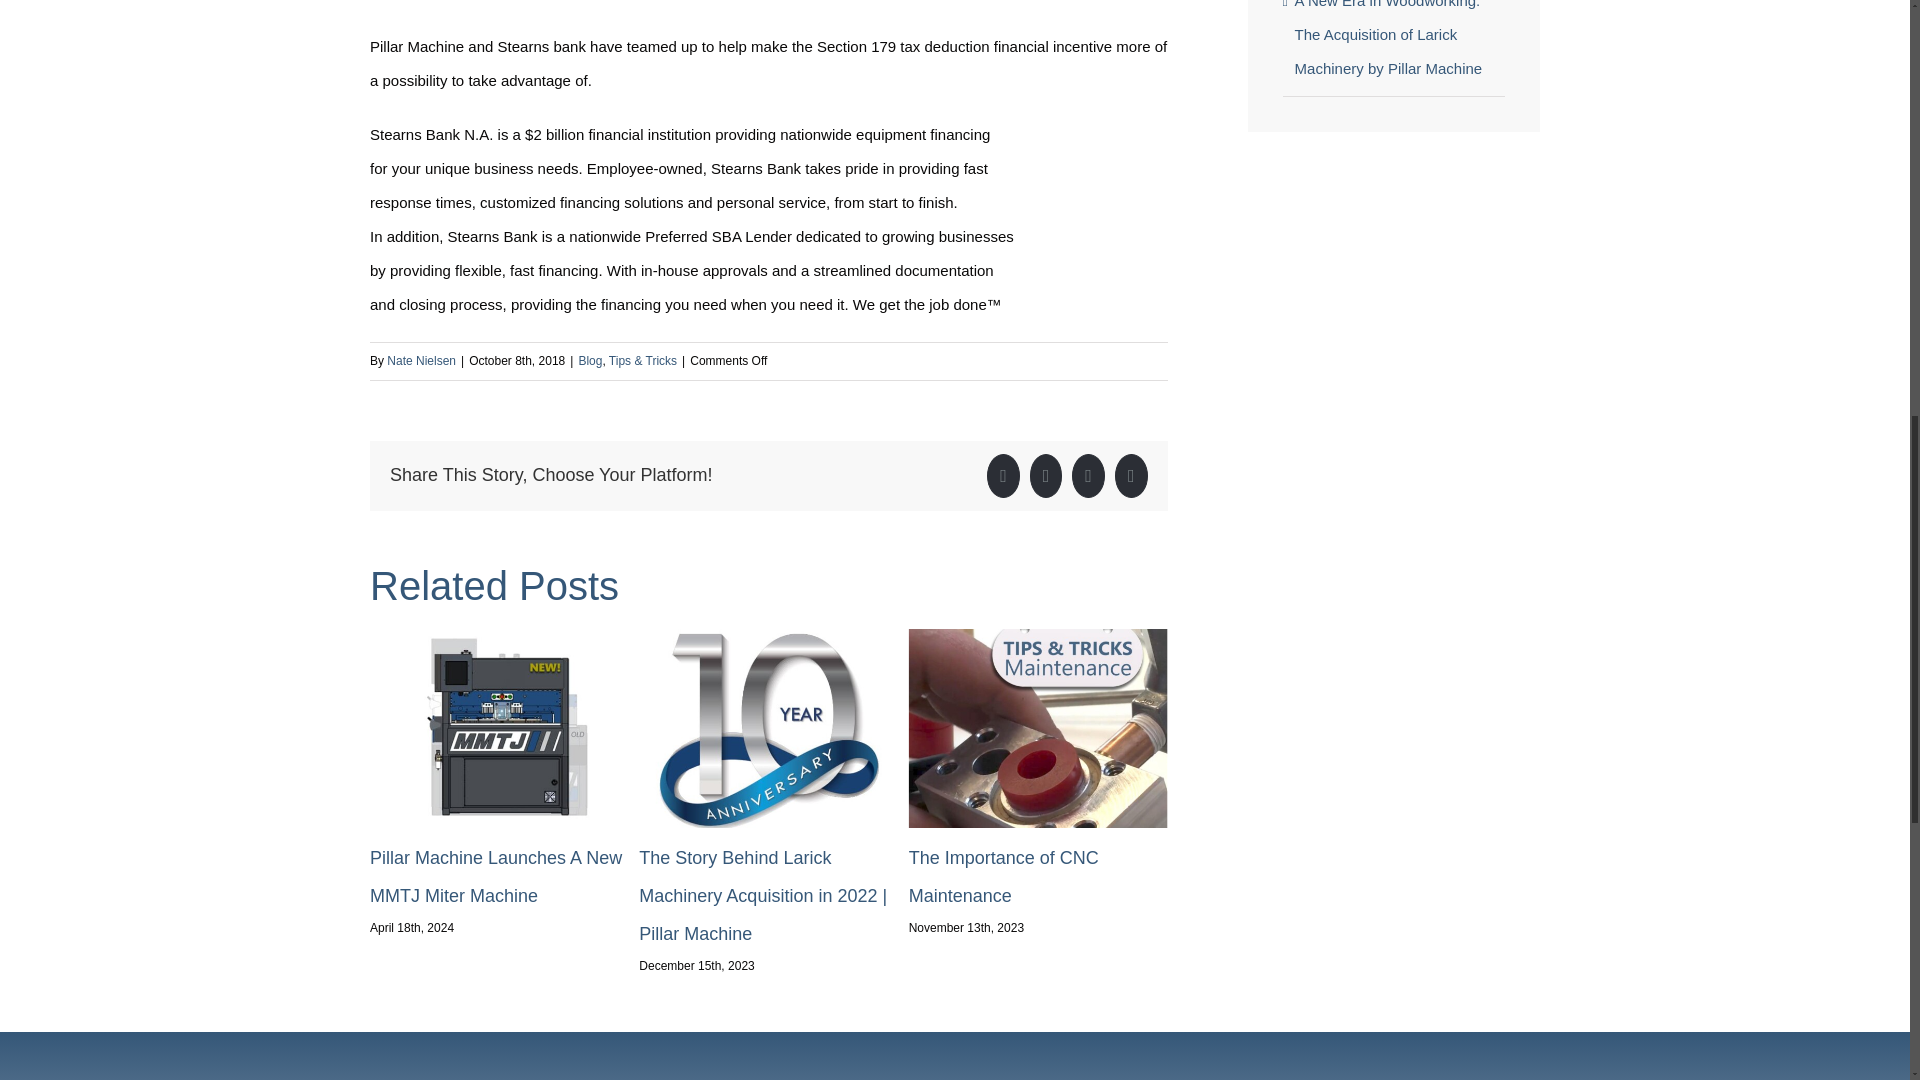 The height and width of the screenshot is (1080, 1920). Describe the element at coordinates (496, 876) in the screenshot. I see `Pillar Machine Launches A New MMTJ Miter Machine` at that location.